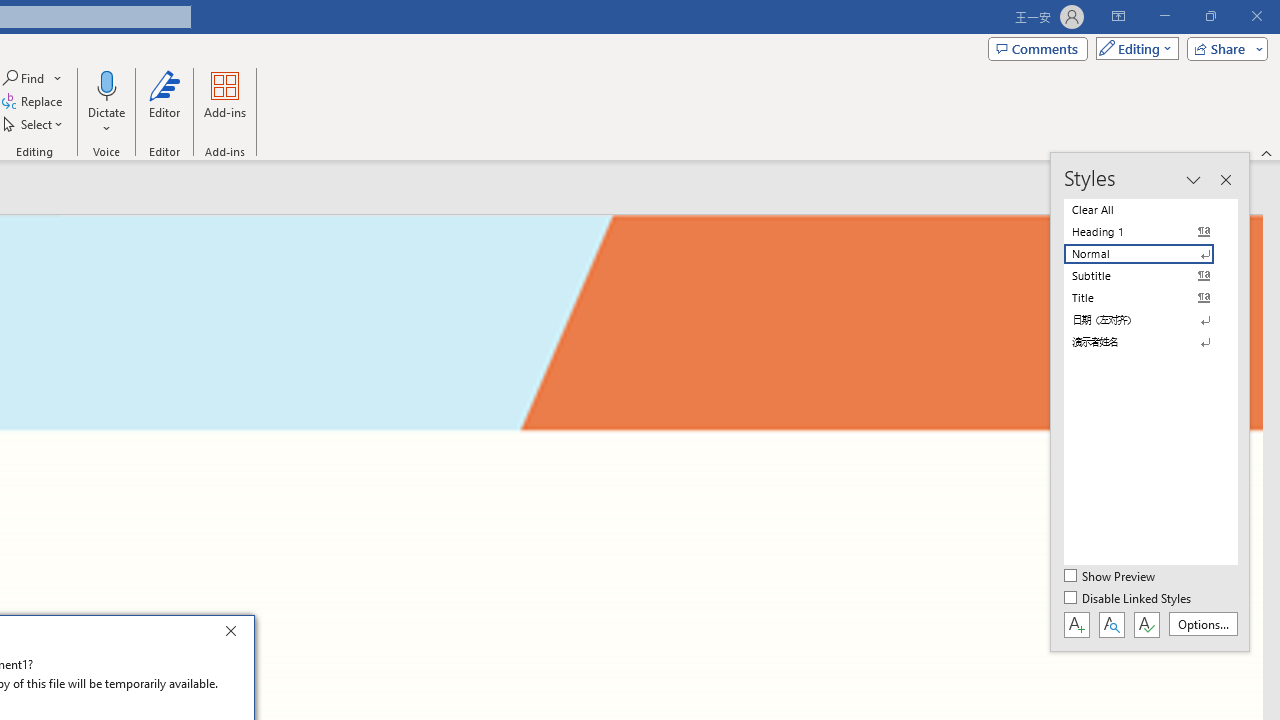 The height and width of the screenshot is (720, 1280). I want to click on Share, so click(1223, 48).